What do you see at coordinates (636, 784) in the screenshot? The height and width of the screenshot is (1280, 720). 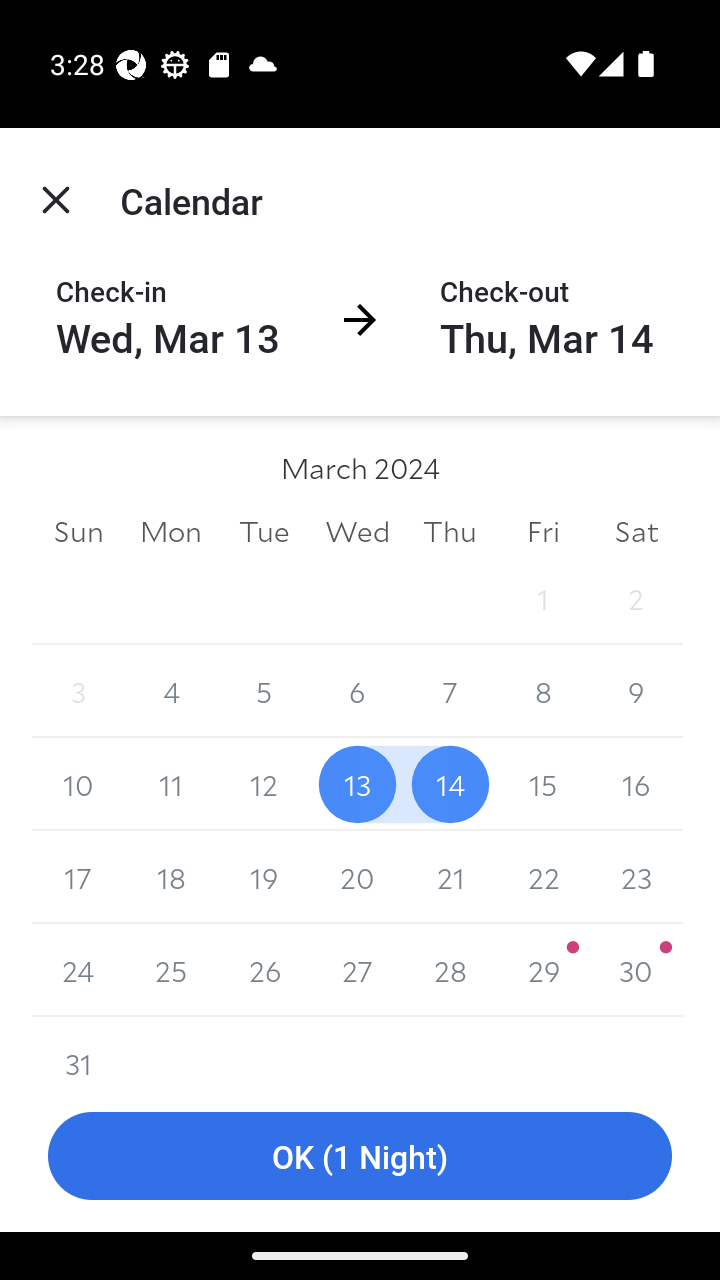 I see `16 16 March 2024` at bounding box center [636, 784].